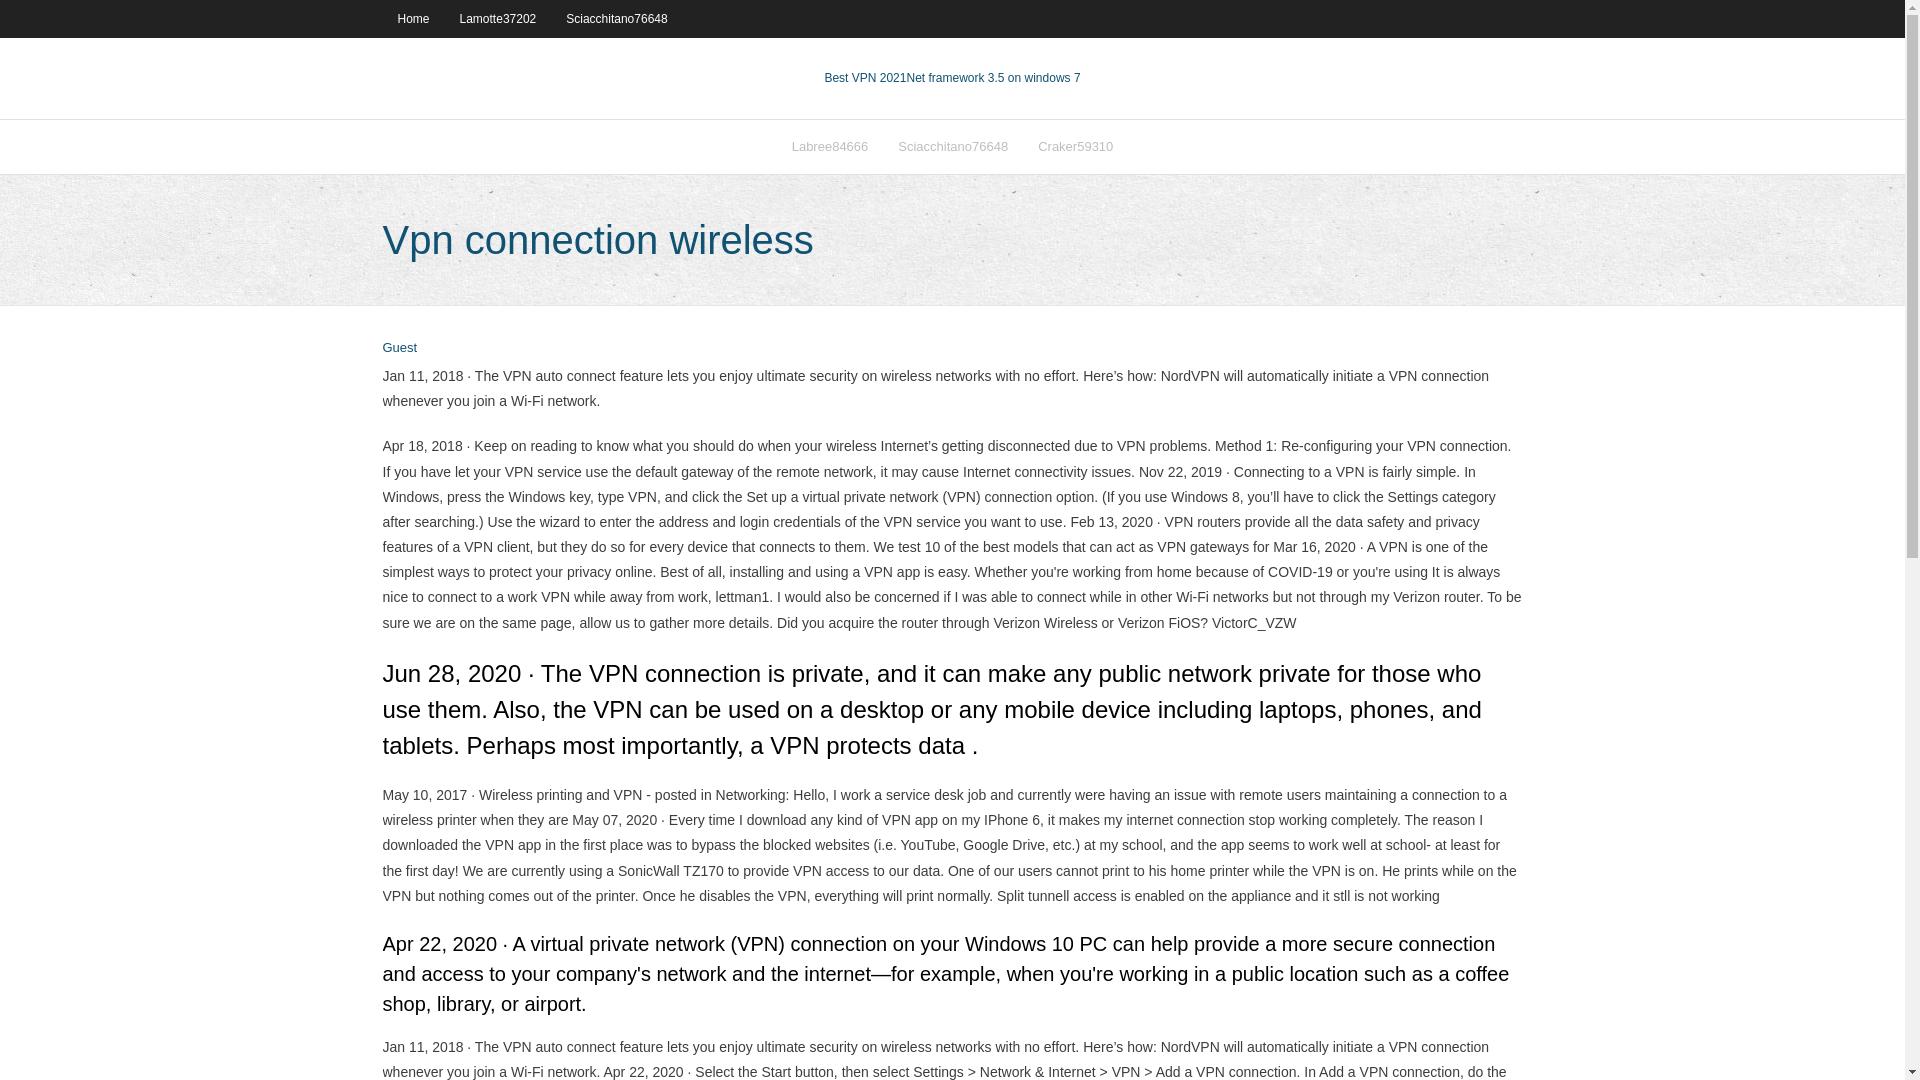  I want to click on View all posts by author, so click(399, 348).